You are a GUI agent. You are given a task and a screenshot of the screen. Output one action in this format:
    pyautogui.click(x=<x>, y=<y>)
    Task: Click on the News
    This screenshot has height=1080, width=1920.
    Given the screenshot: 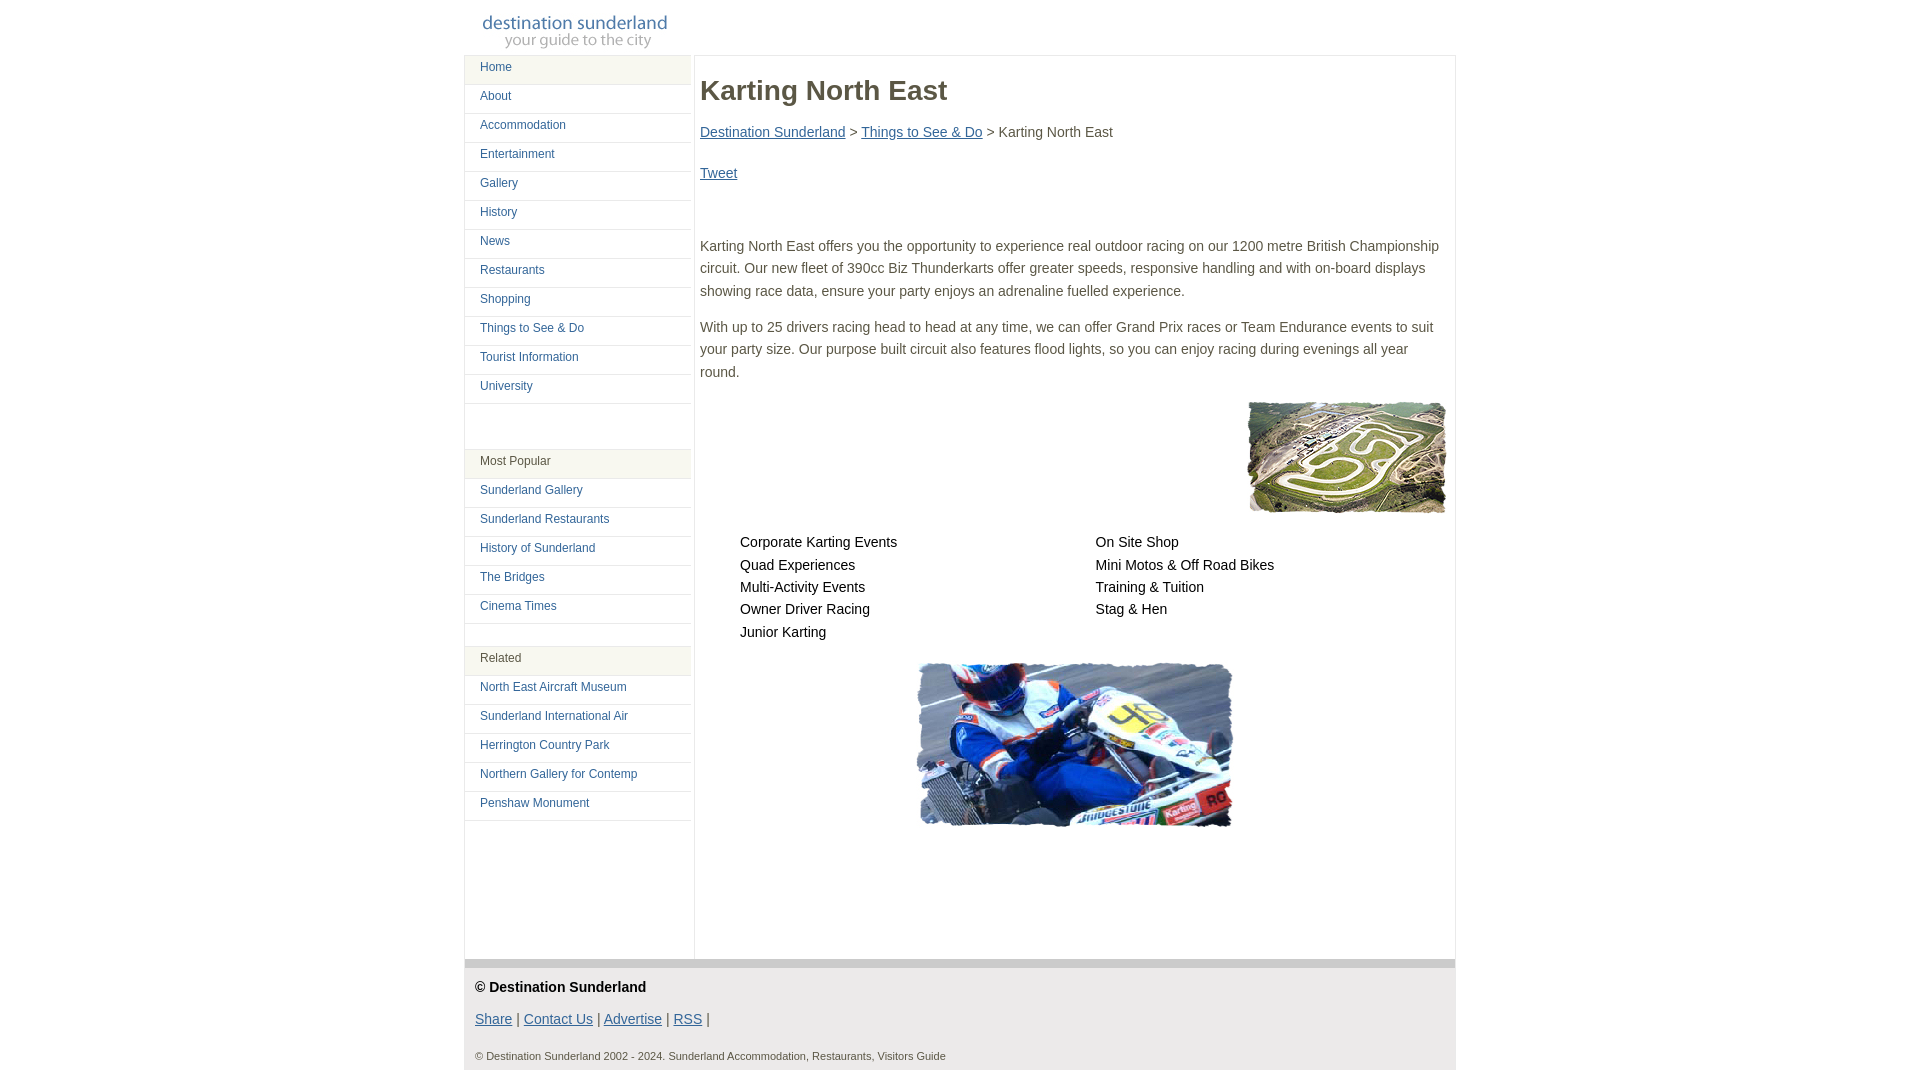 What is the action you would take?
    pyautogui.click(x=495, y=241)
    